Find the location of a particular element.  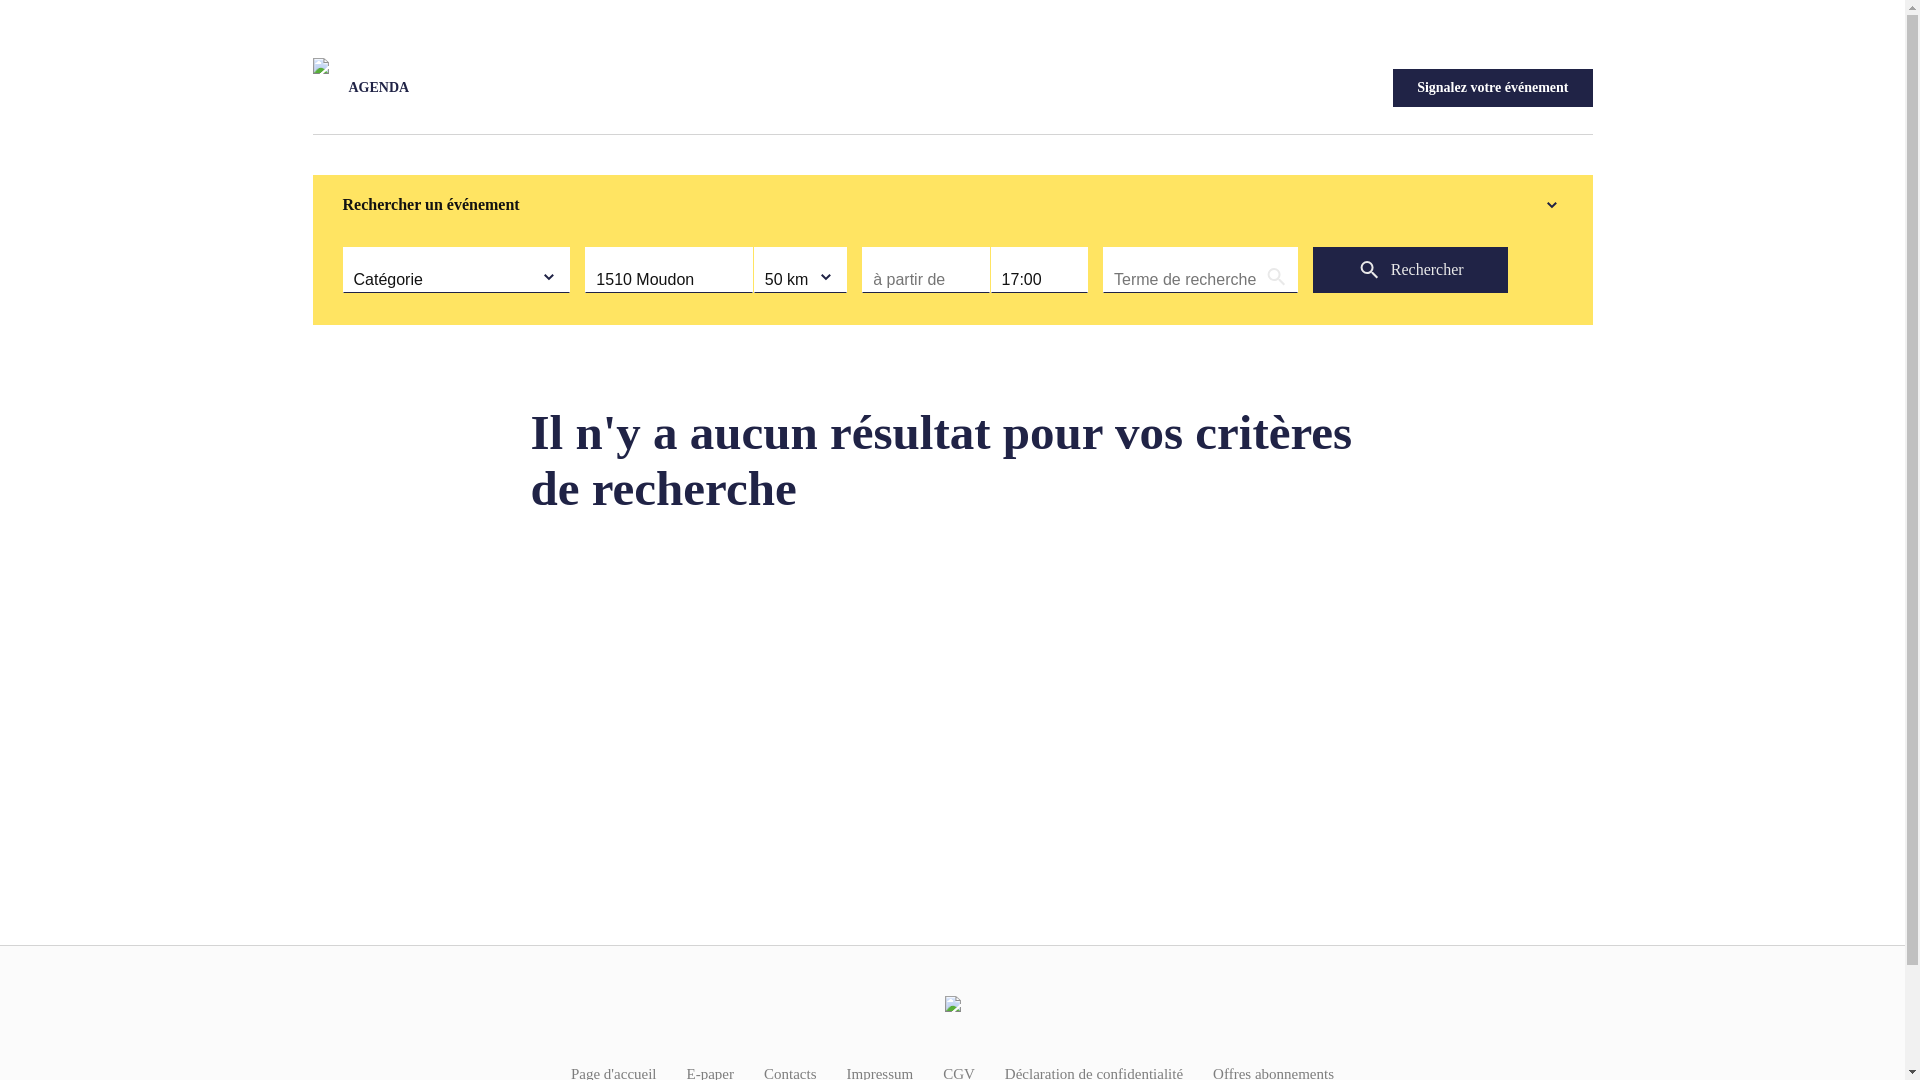

Rechercher is located at coordinates (1410, 270).